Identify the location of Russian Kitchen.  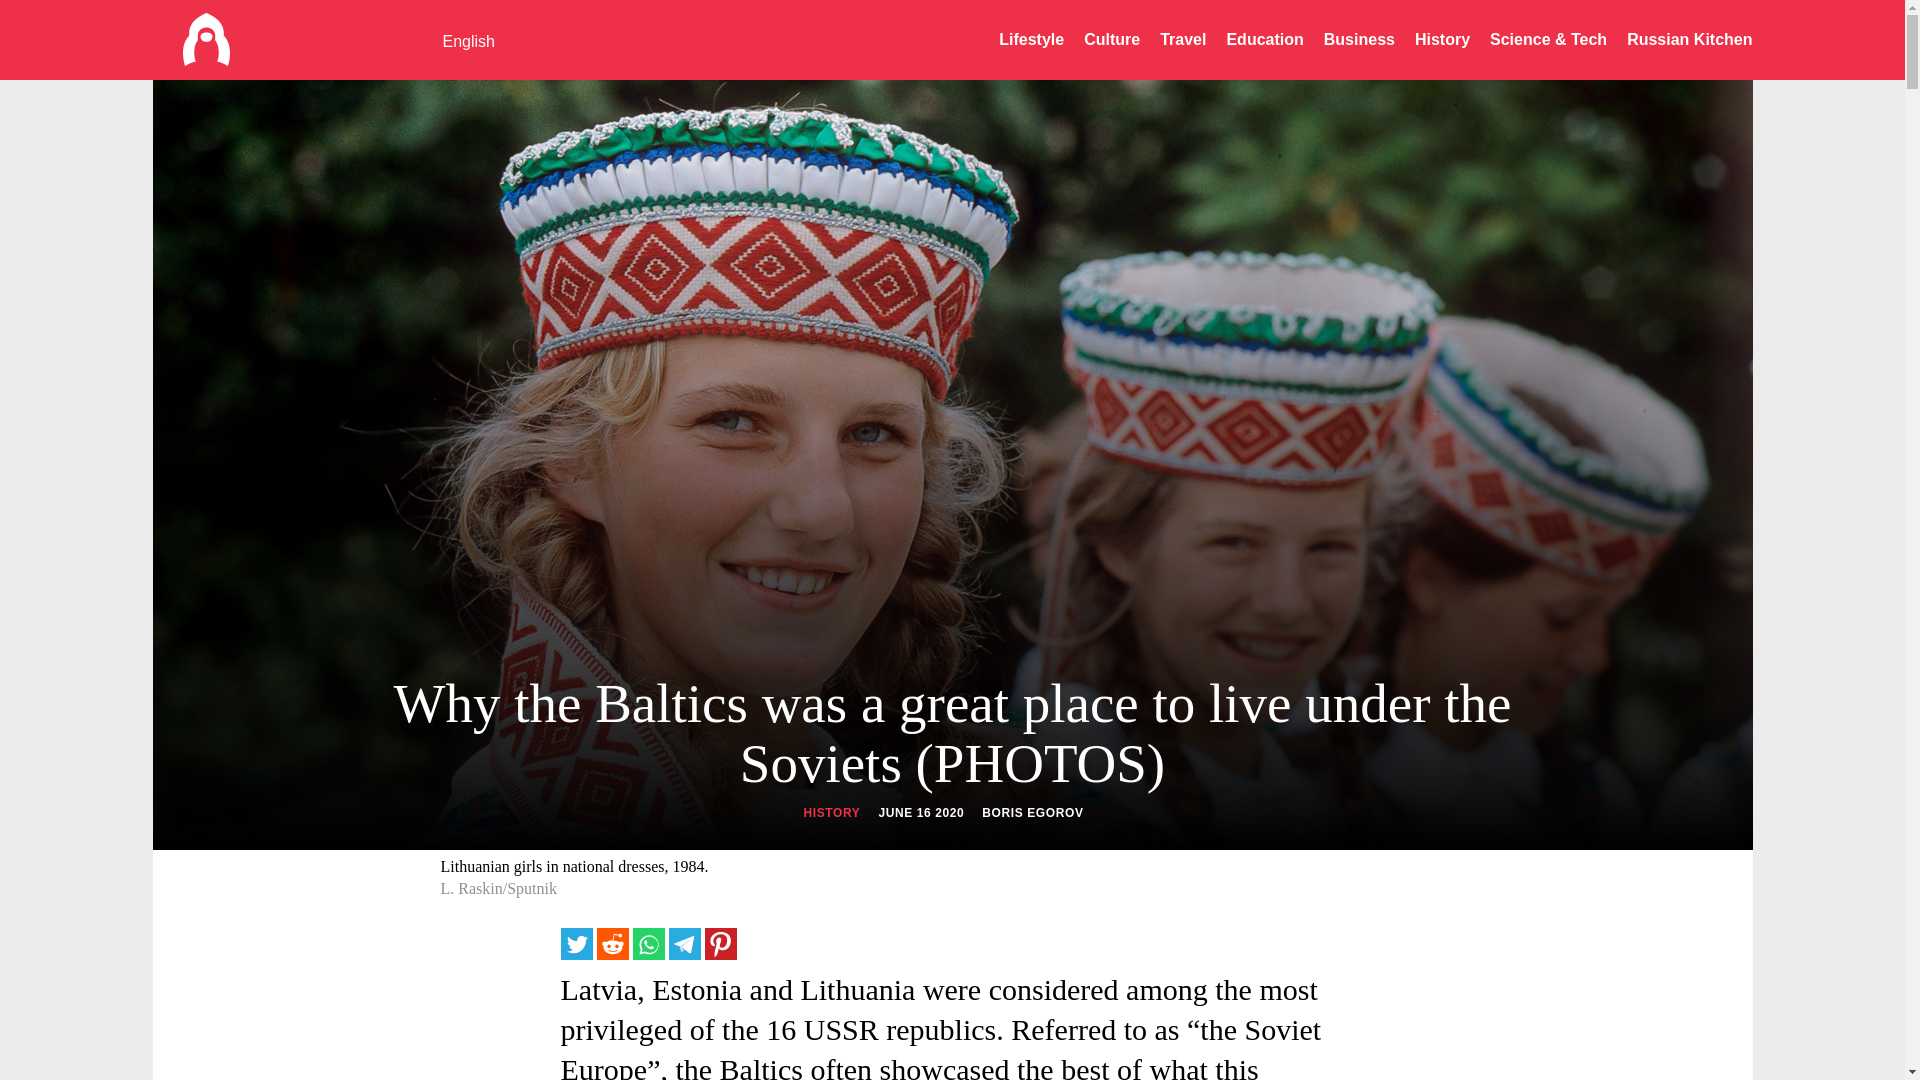
(1688, 40).